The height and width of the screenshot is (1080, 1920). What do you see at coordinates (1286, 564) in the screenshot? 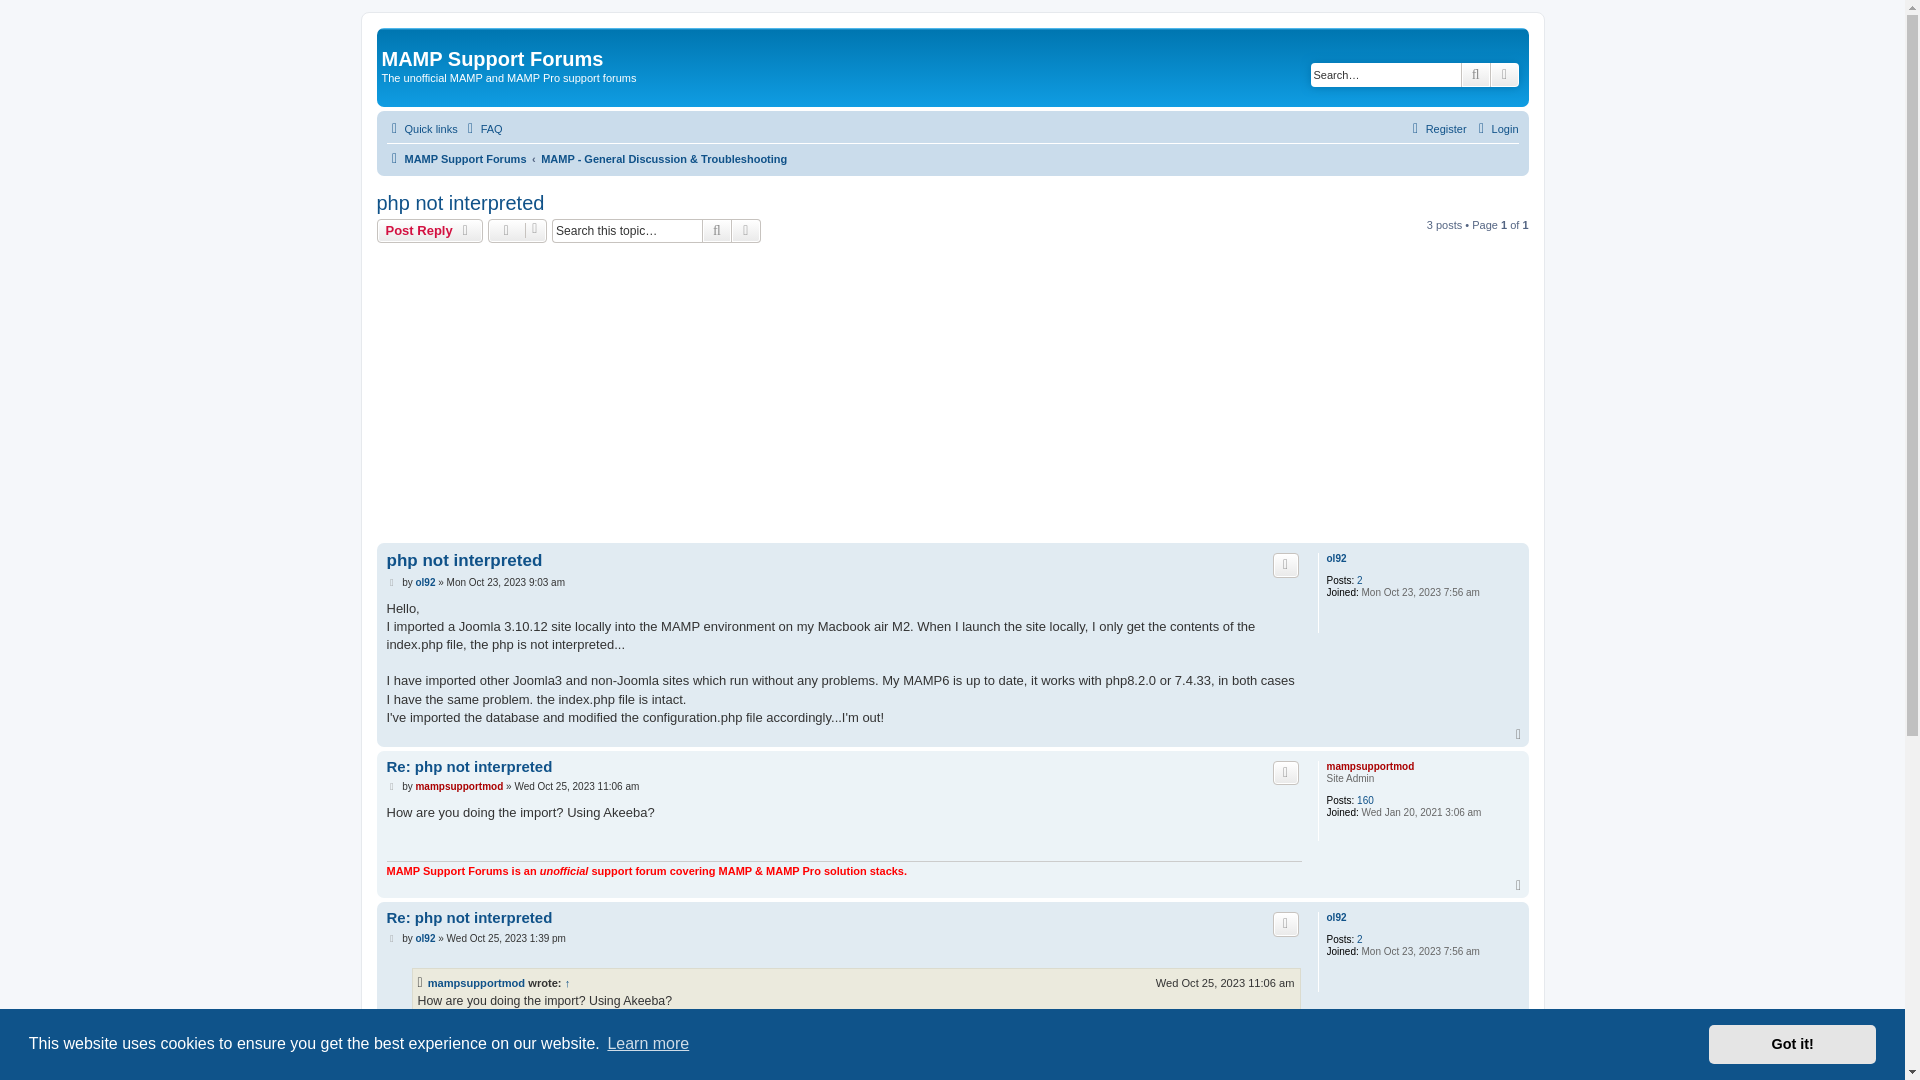
I see `Reply with quote` at bounding box center [1286, 564].